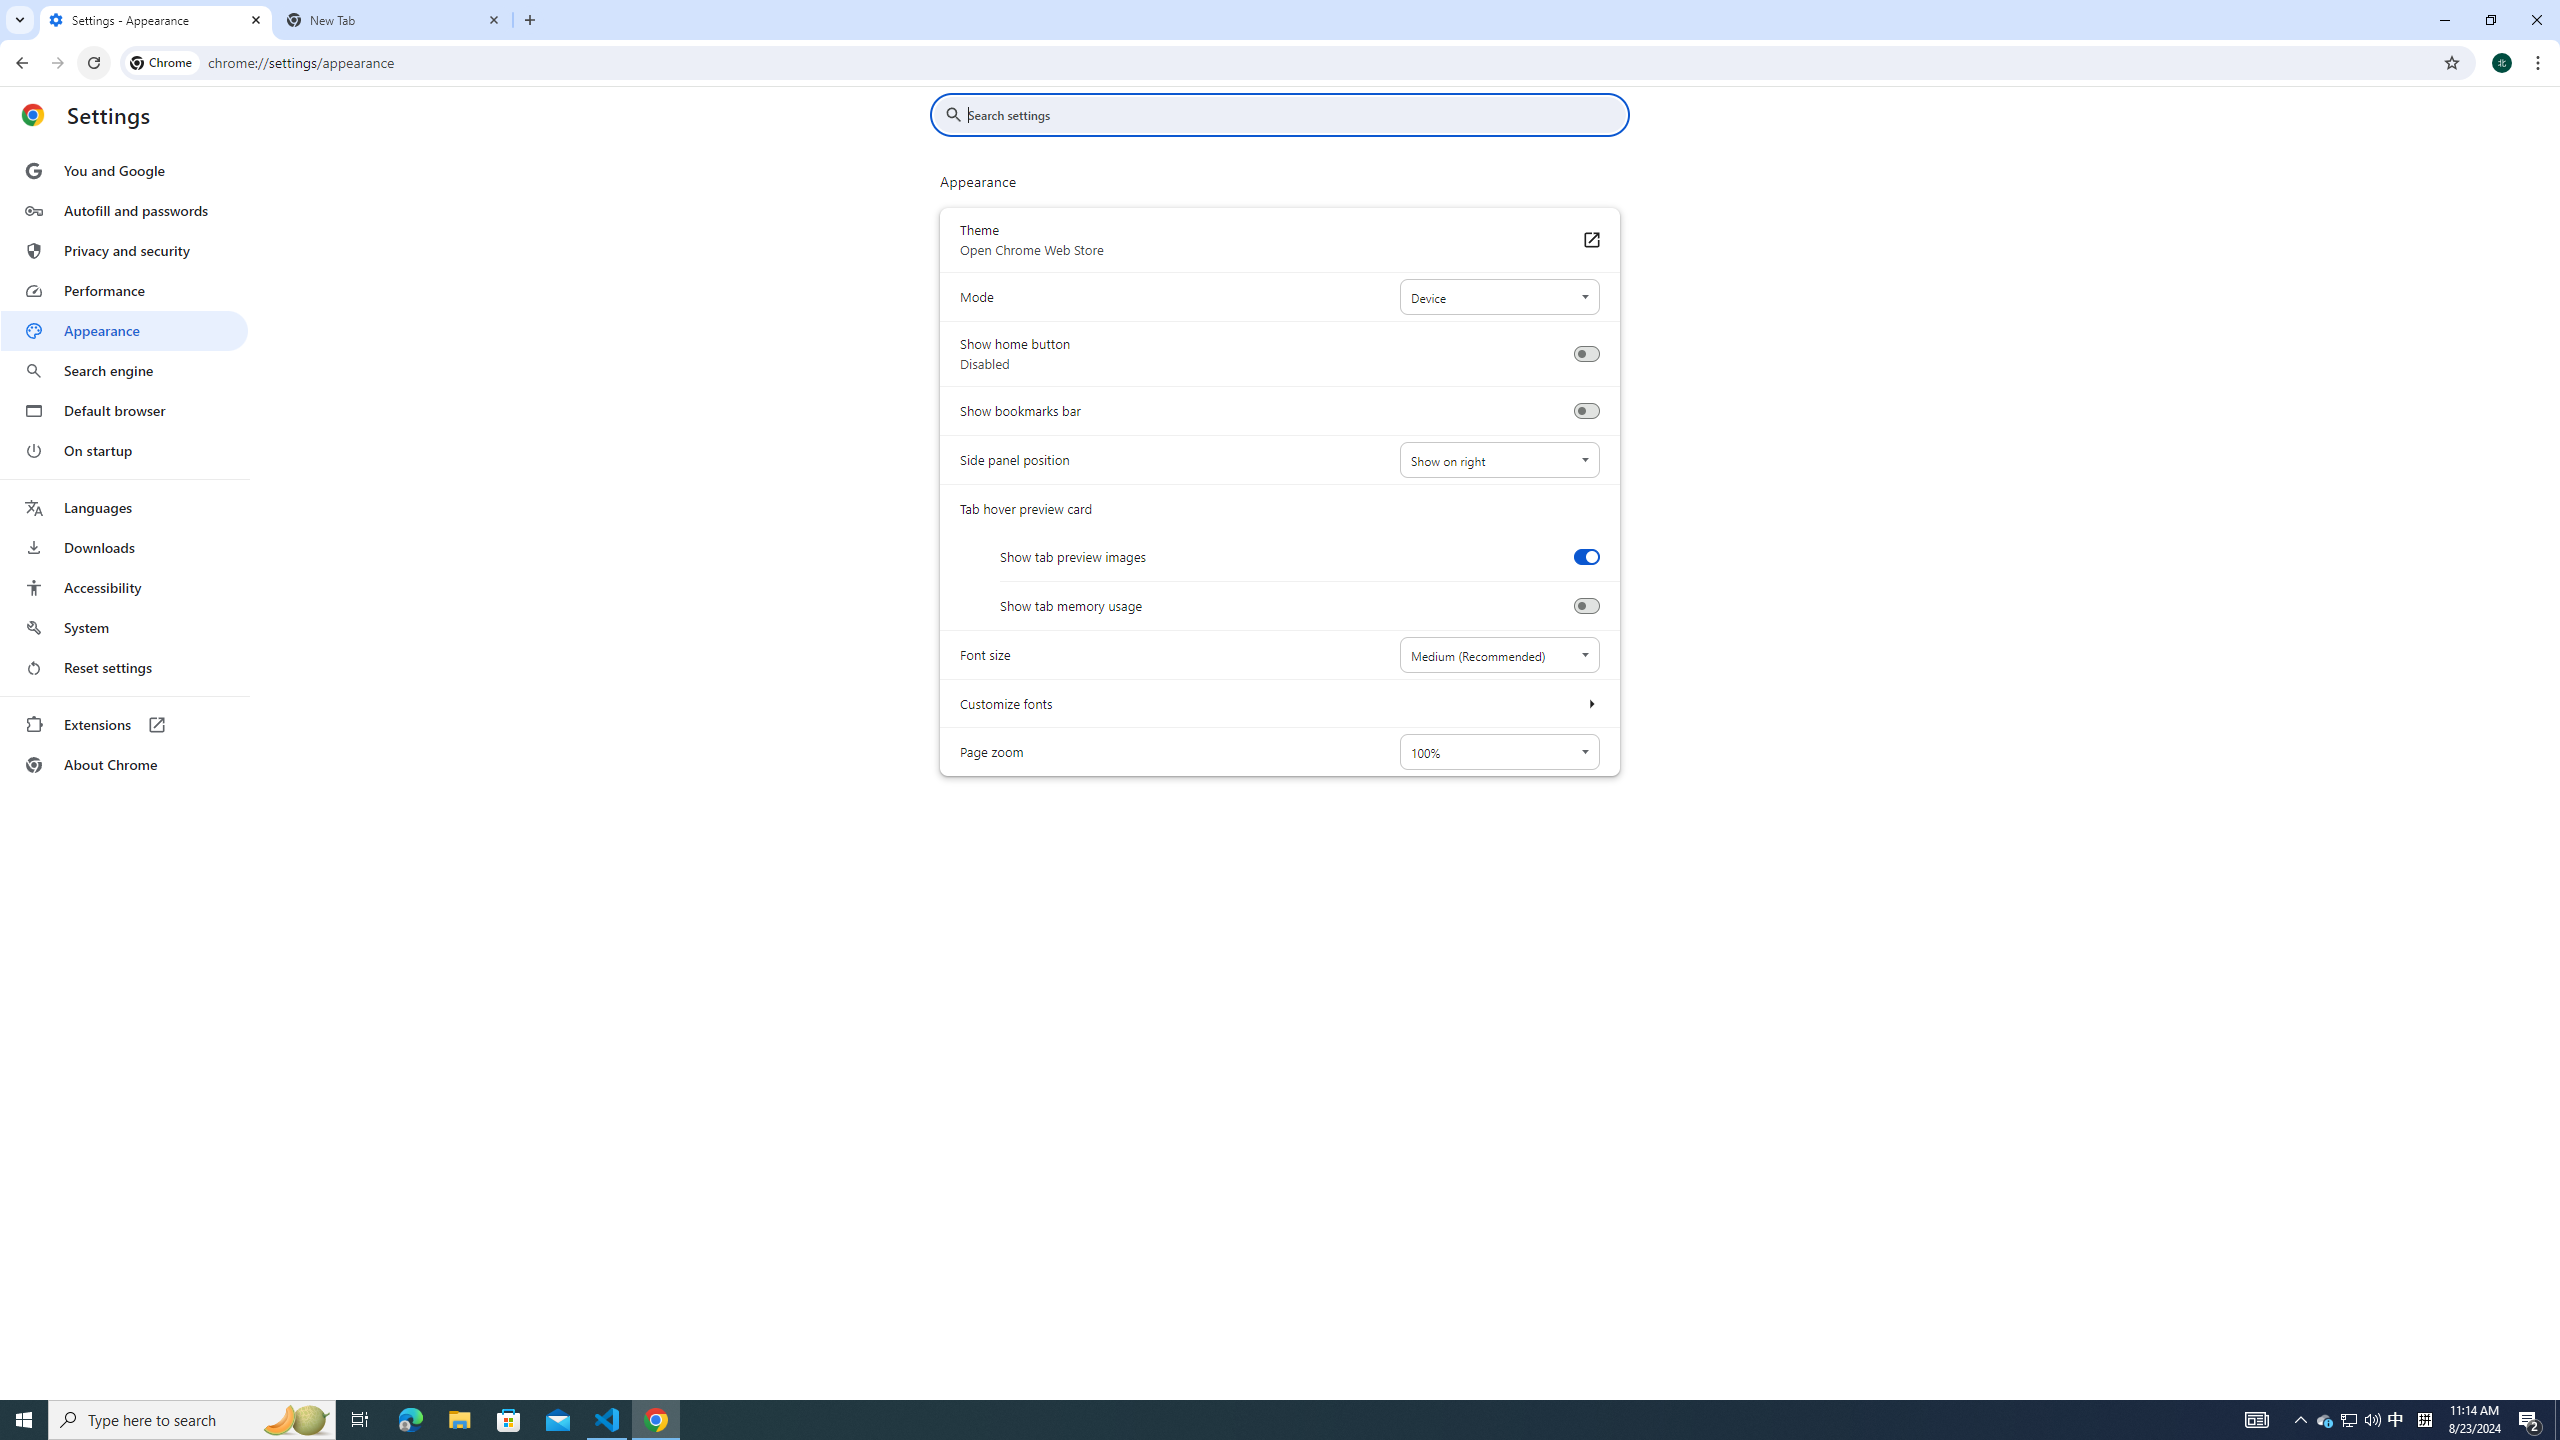  Describe the element at coordinates (1586, 354) in the screenshot. I see `Show home button` at that location.